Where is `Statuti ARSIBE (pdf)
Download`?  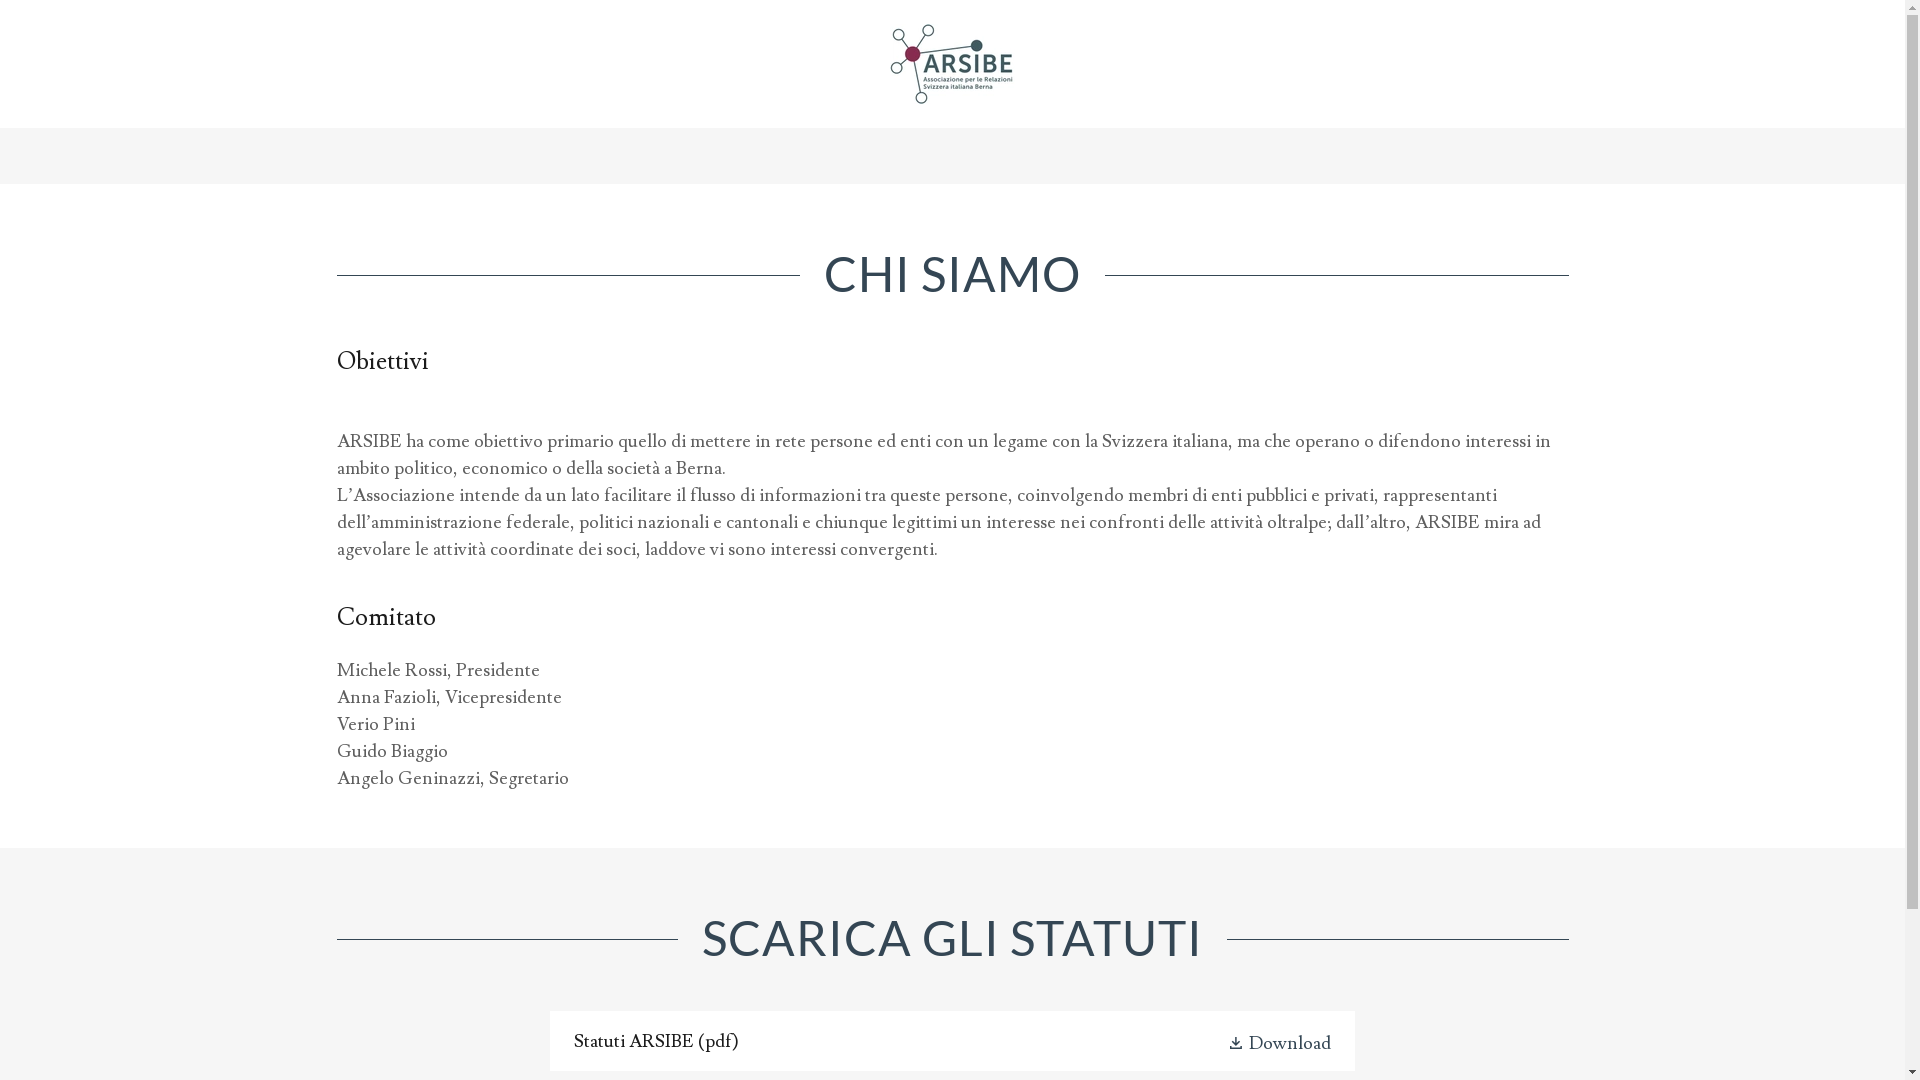
Statuti ARSIBE (pdf)
Download is located at coordinates (952, 1040).